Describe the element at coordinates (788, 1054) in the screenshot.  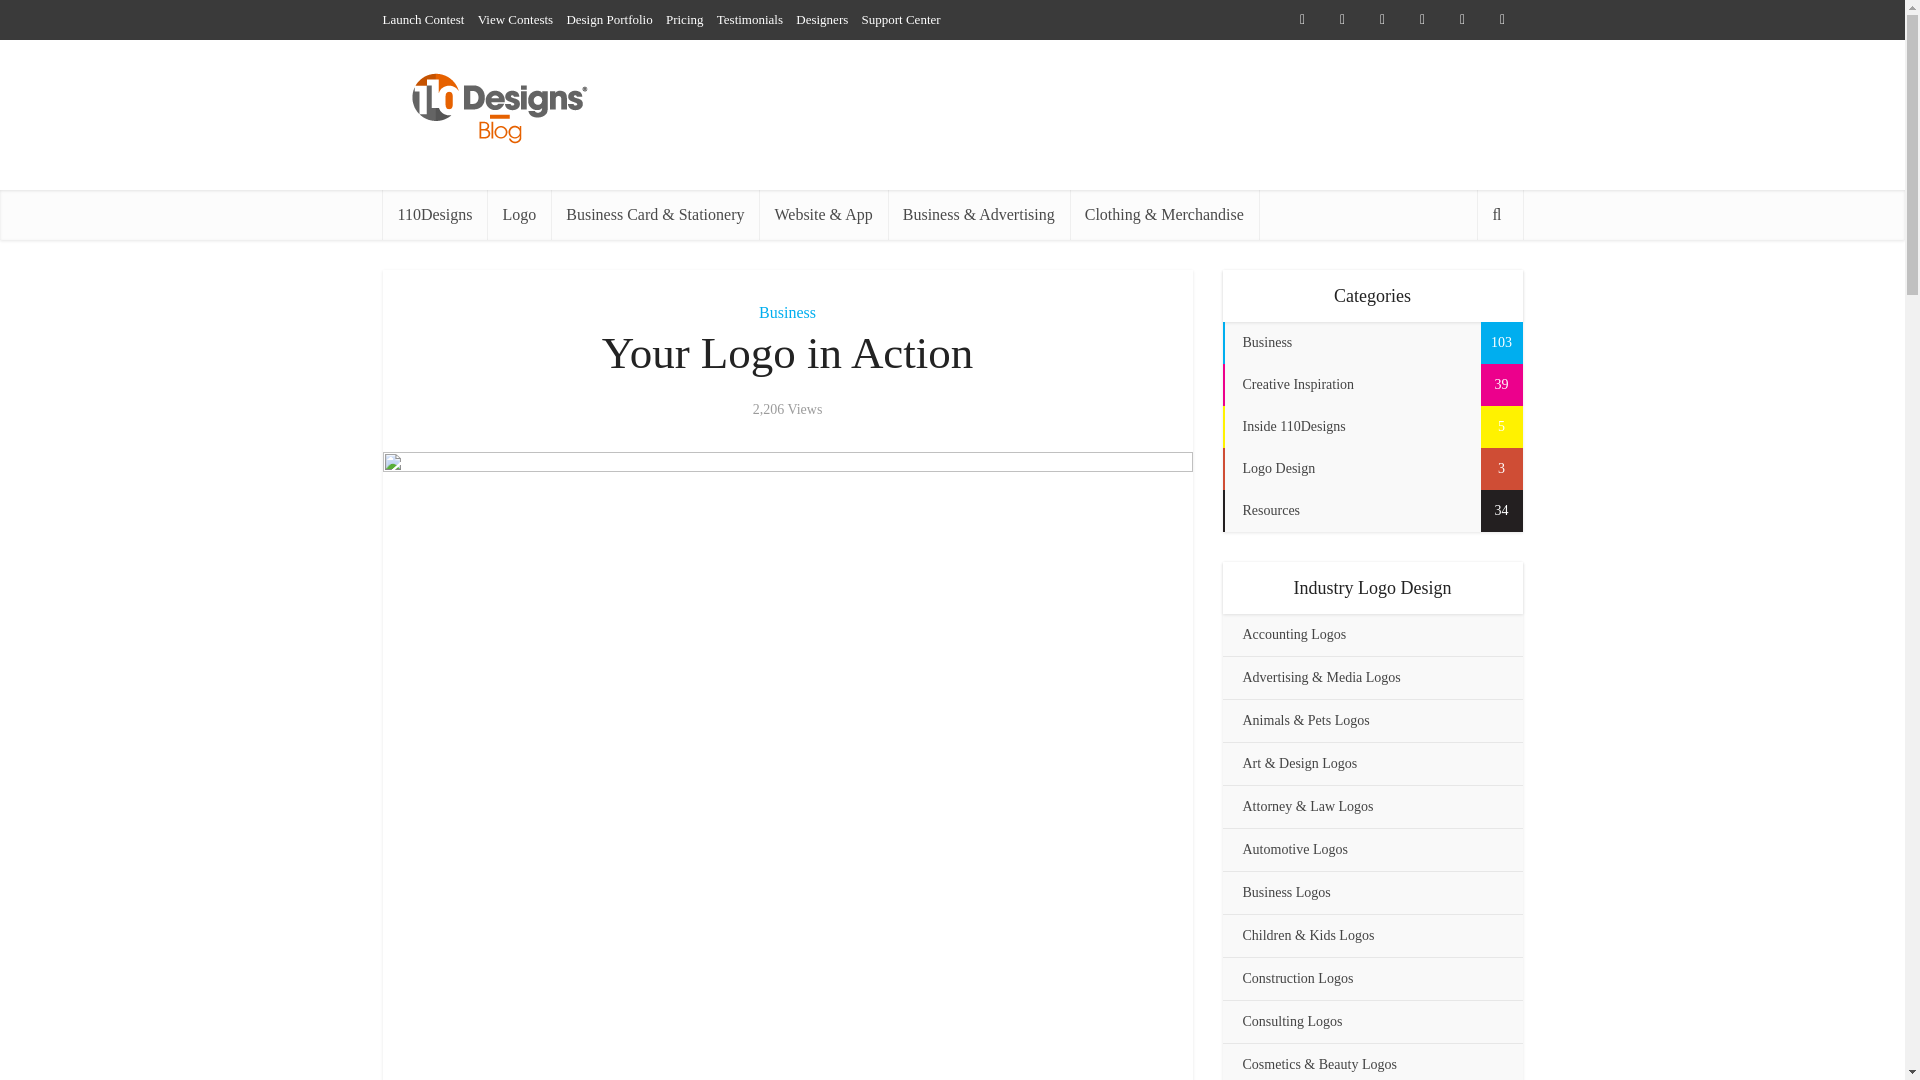
I see `Advertisement` at that location.